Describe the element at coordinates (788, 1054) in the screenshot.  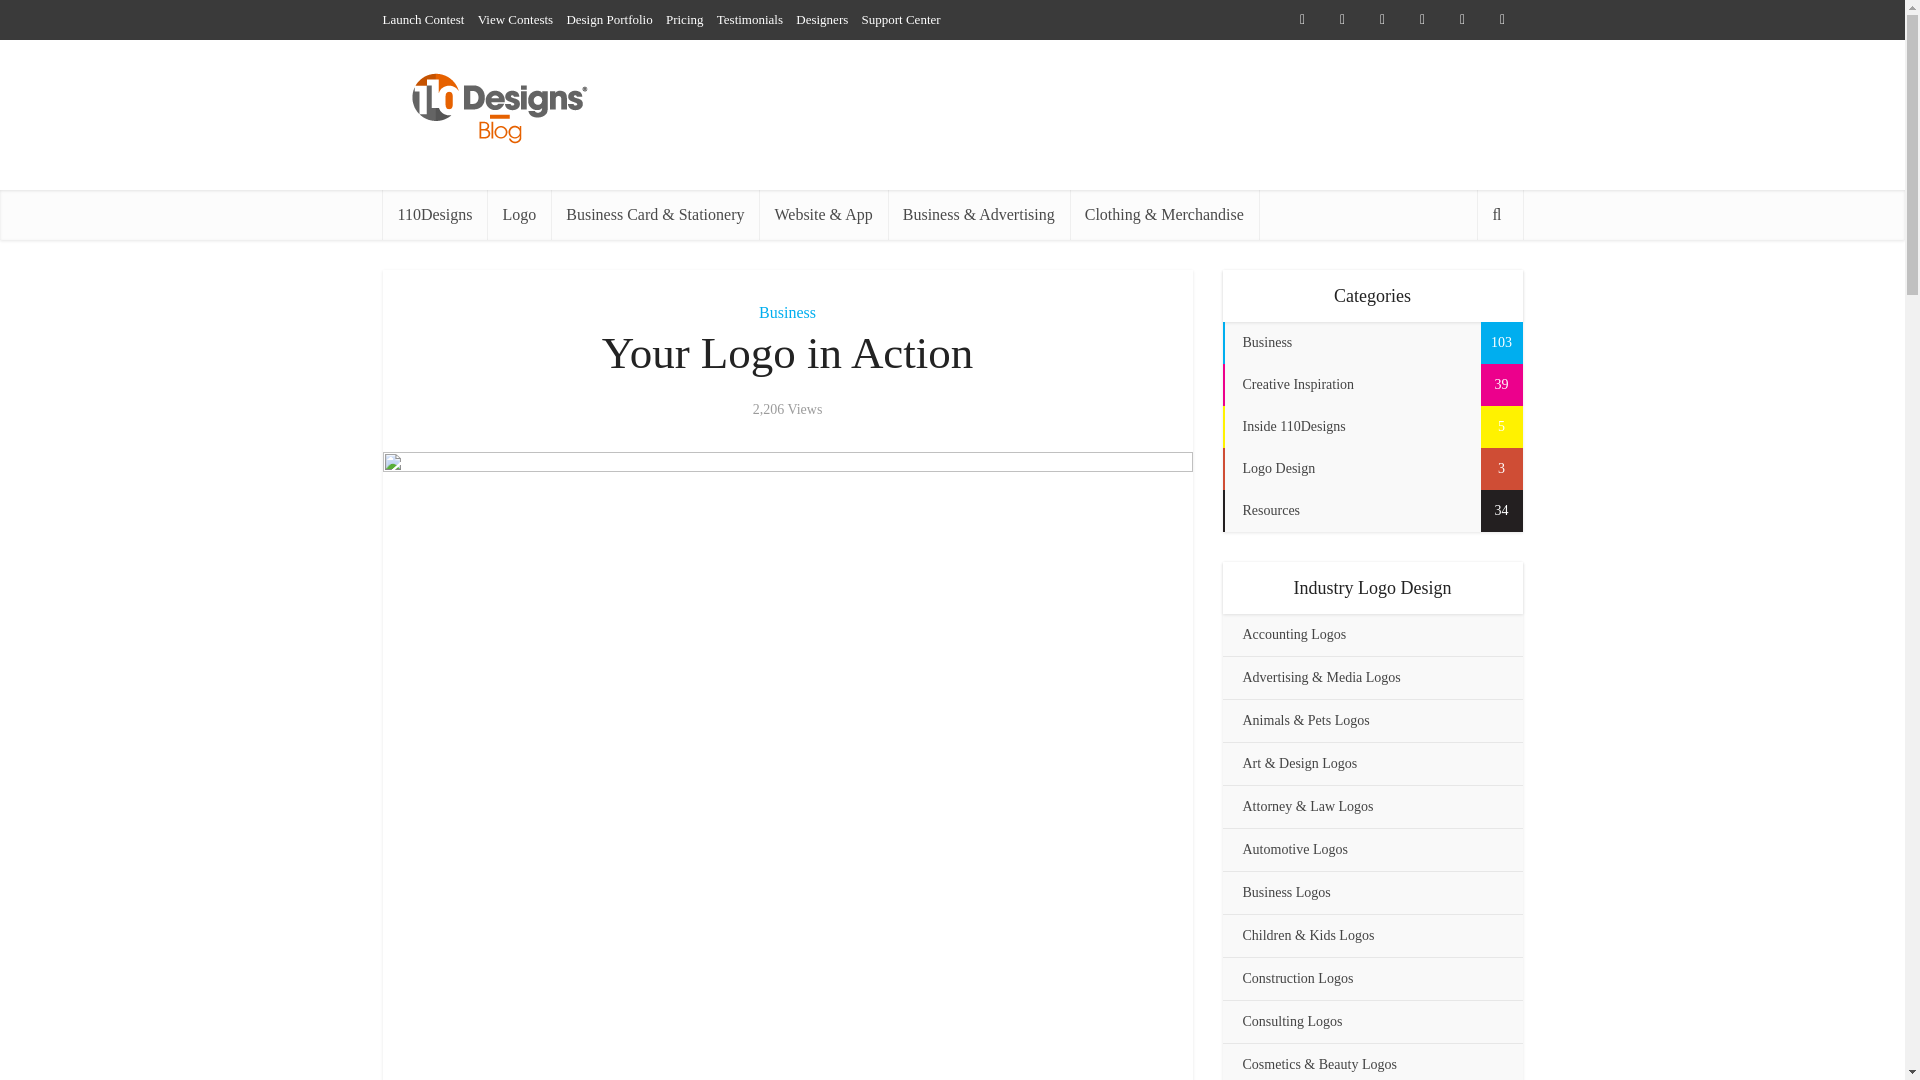
I see `Advertisement` at that location.